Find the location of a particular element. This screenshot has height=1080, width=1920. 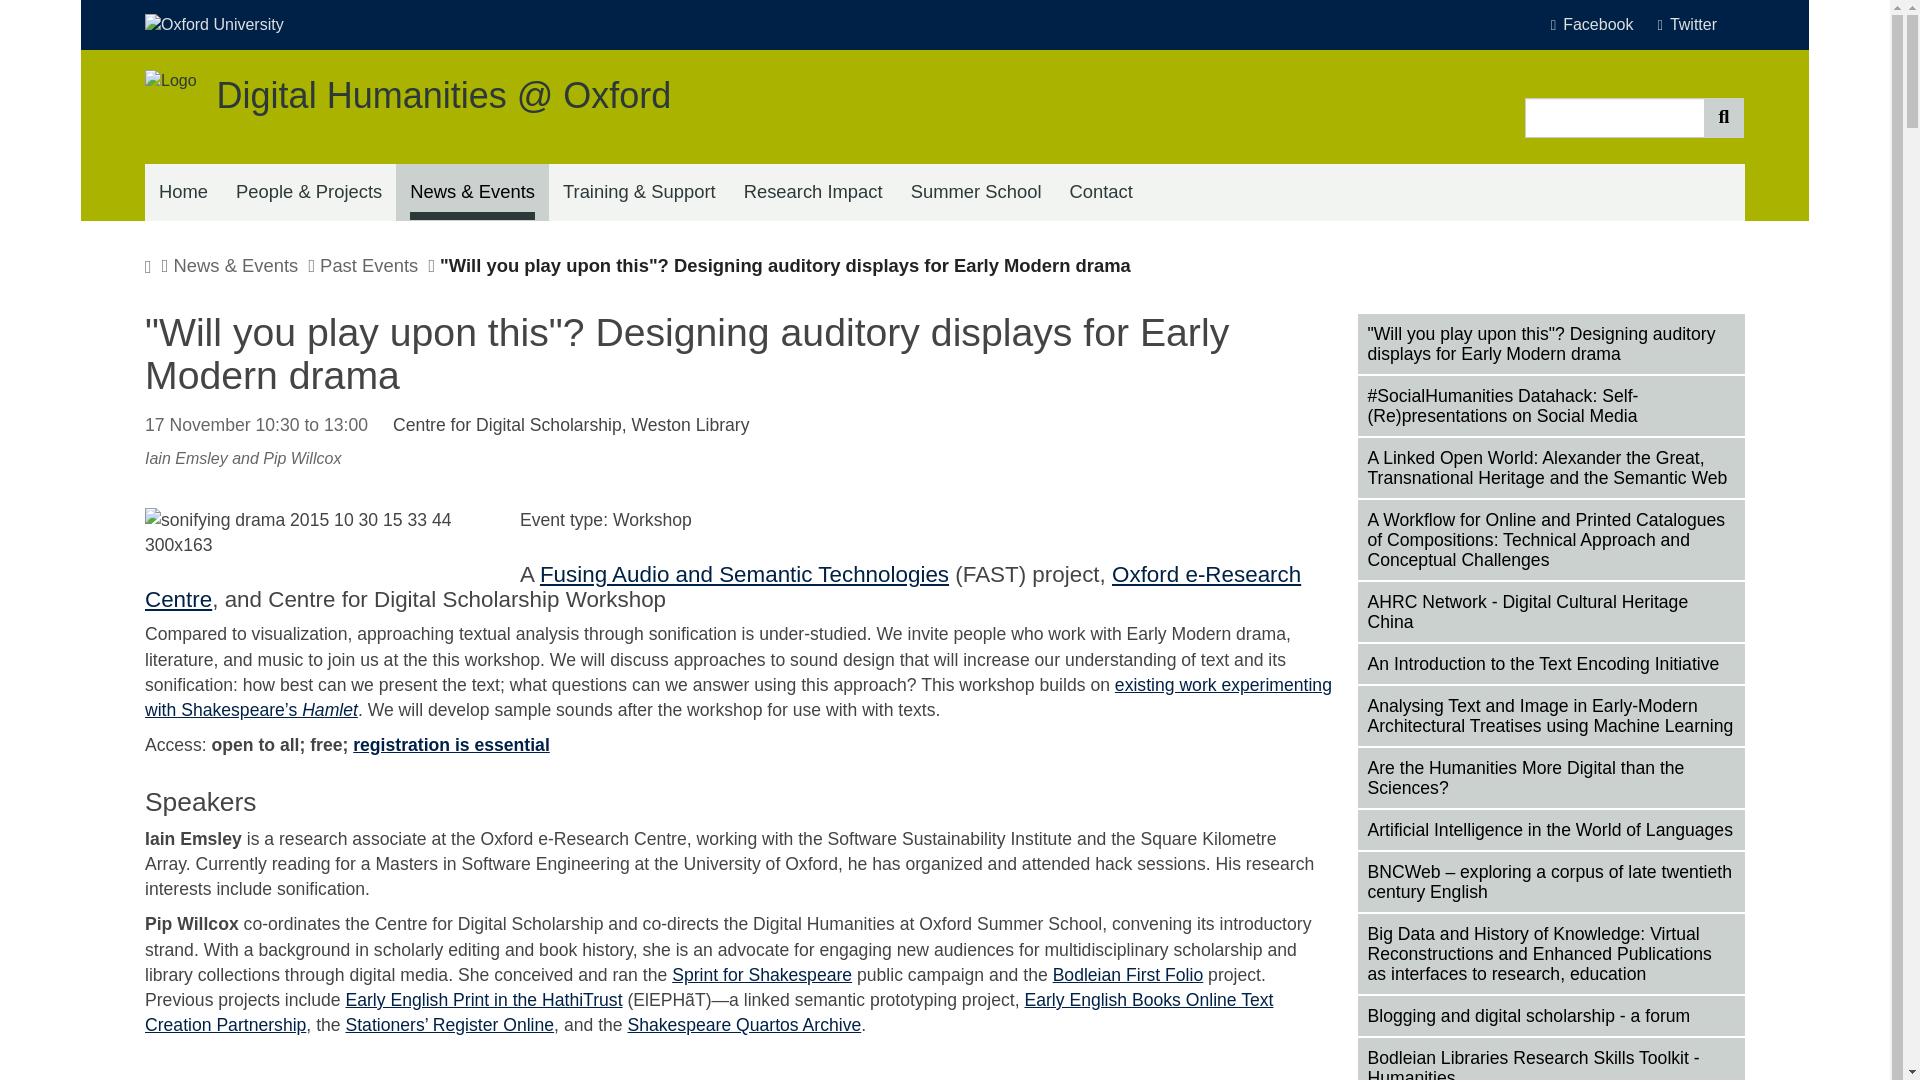

Summer School is located at coordinates (976, 192).